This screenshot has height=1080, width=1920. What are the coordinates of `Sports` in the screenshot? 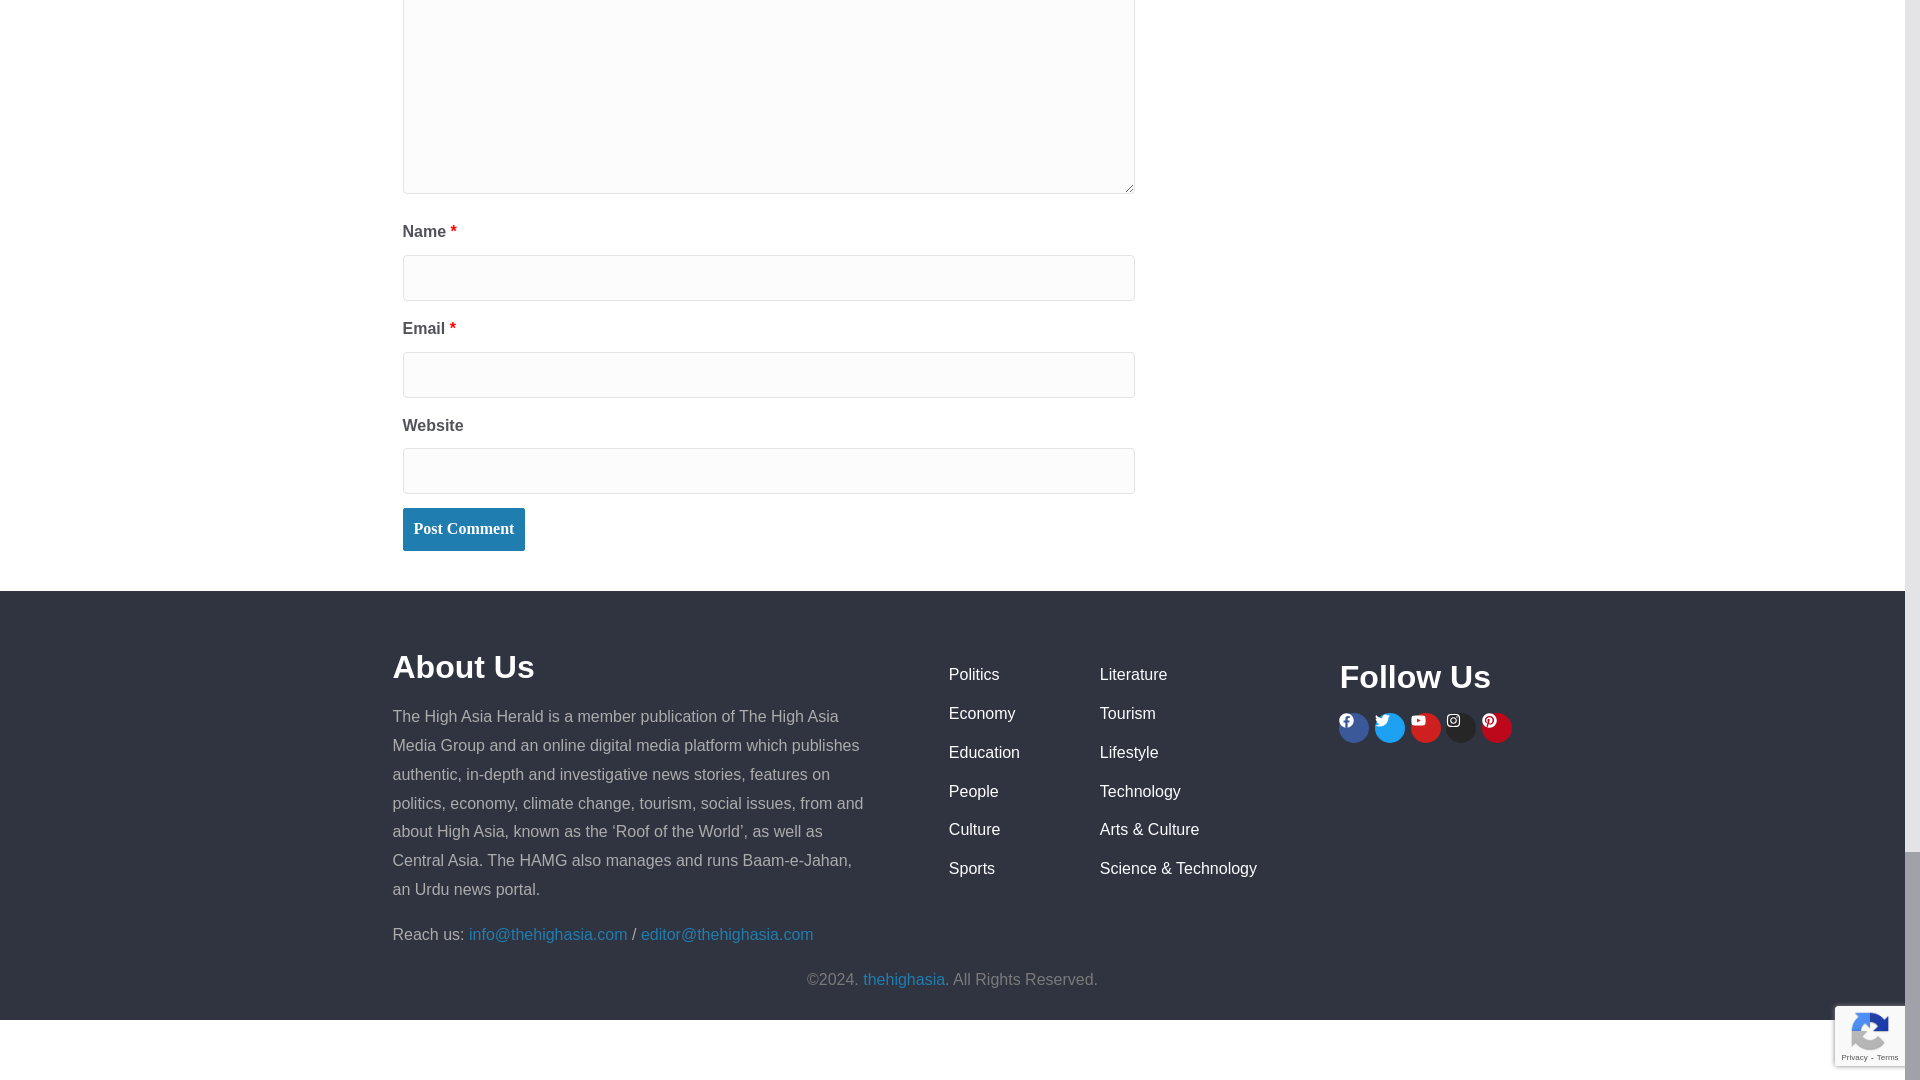 It's located at (1008, 870).